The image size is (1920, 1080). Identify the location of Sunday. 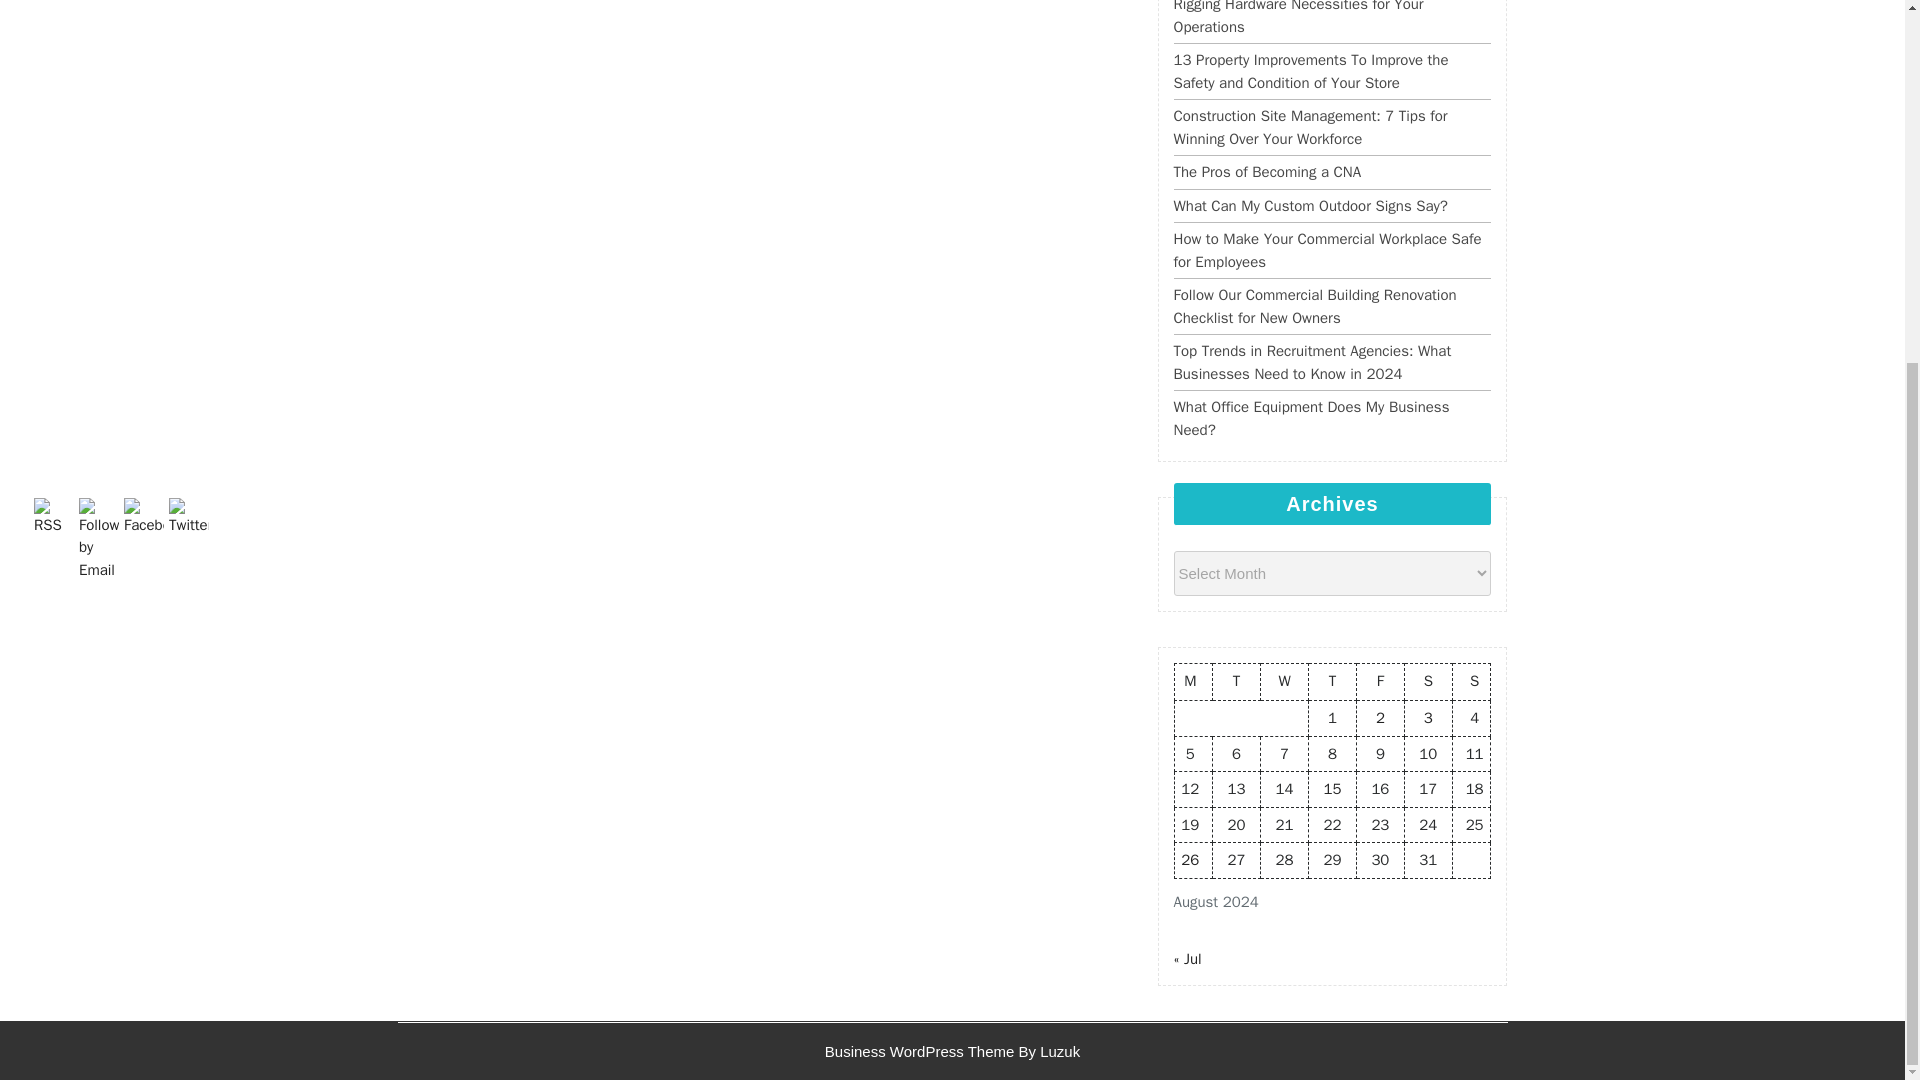
(1471, 682).